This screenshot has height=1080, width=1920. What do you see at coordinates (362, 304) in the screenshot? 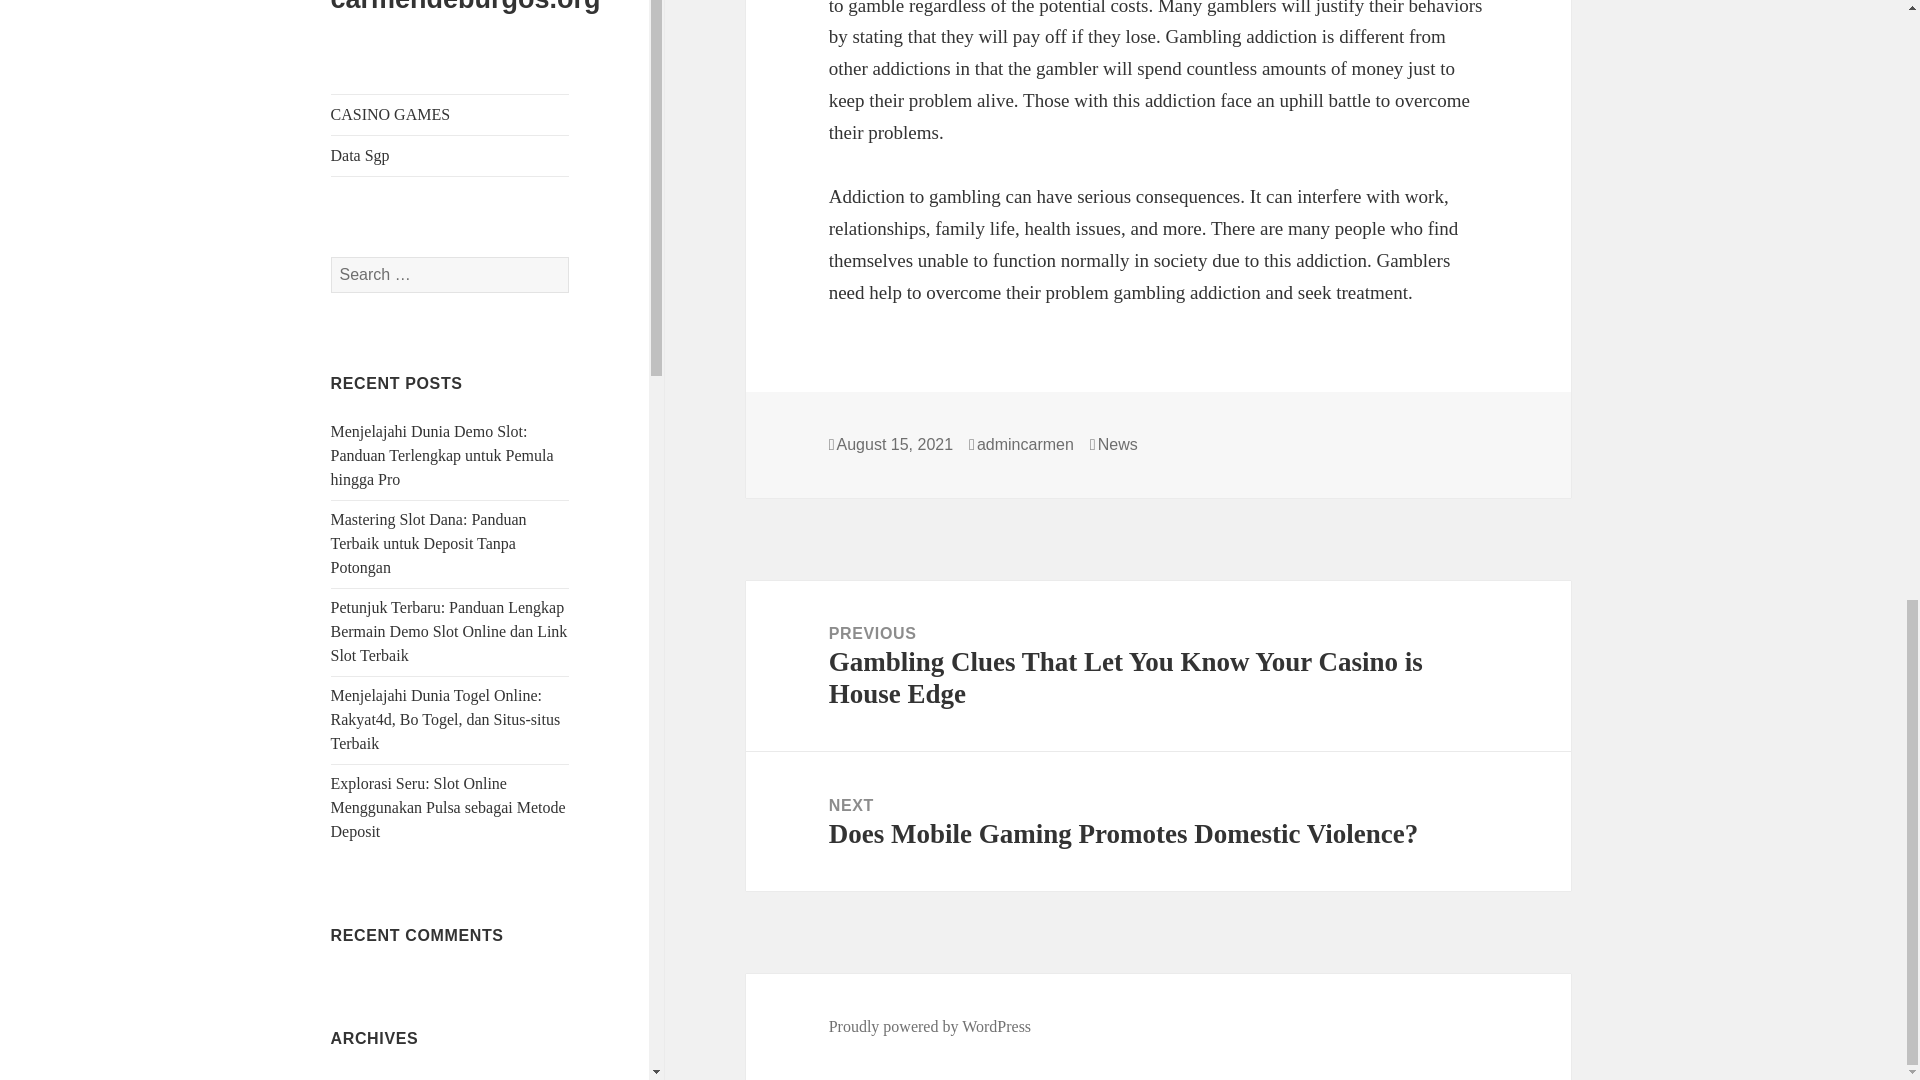
I see `July 2023` at bounding box center [362, 304].